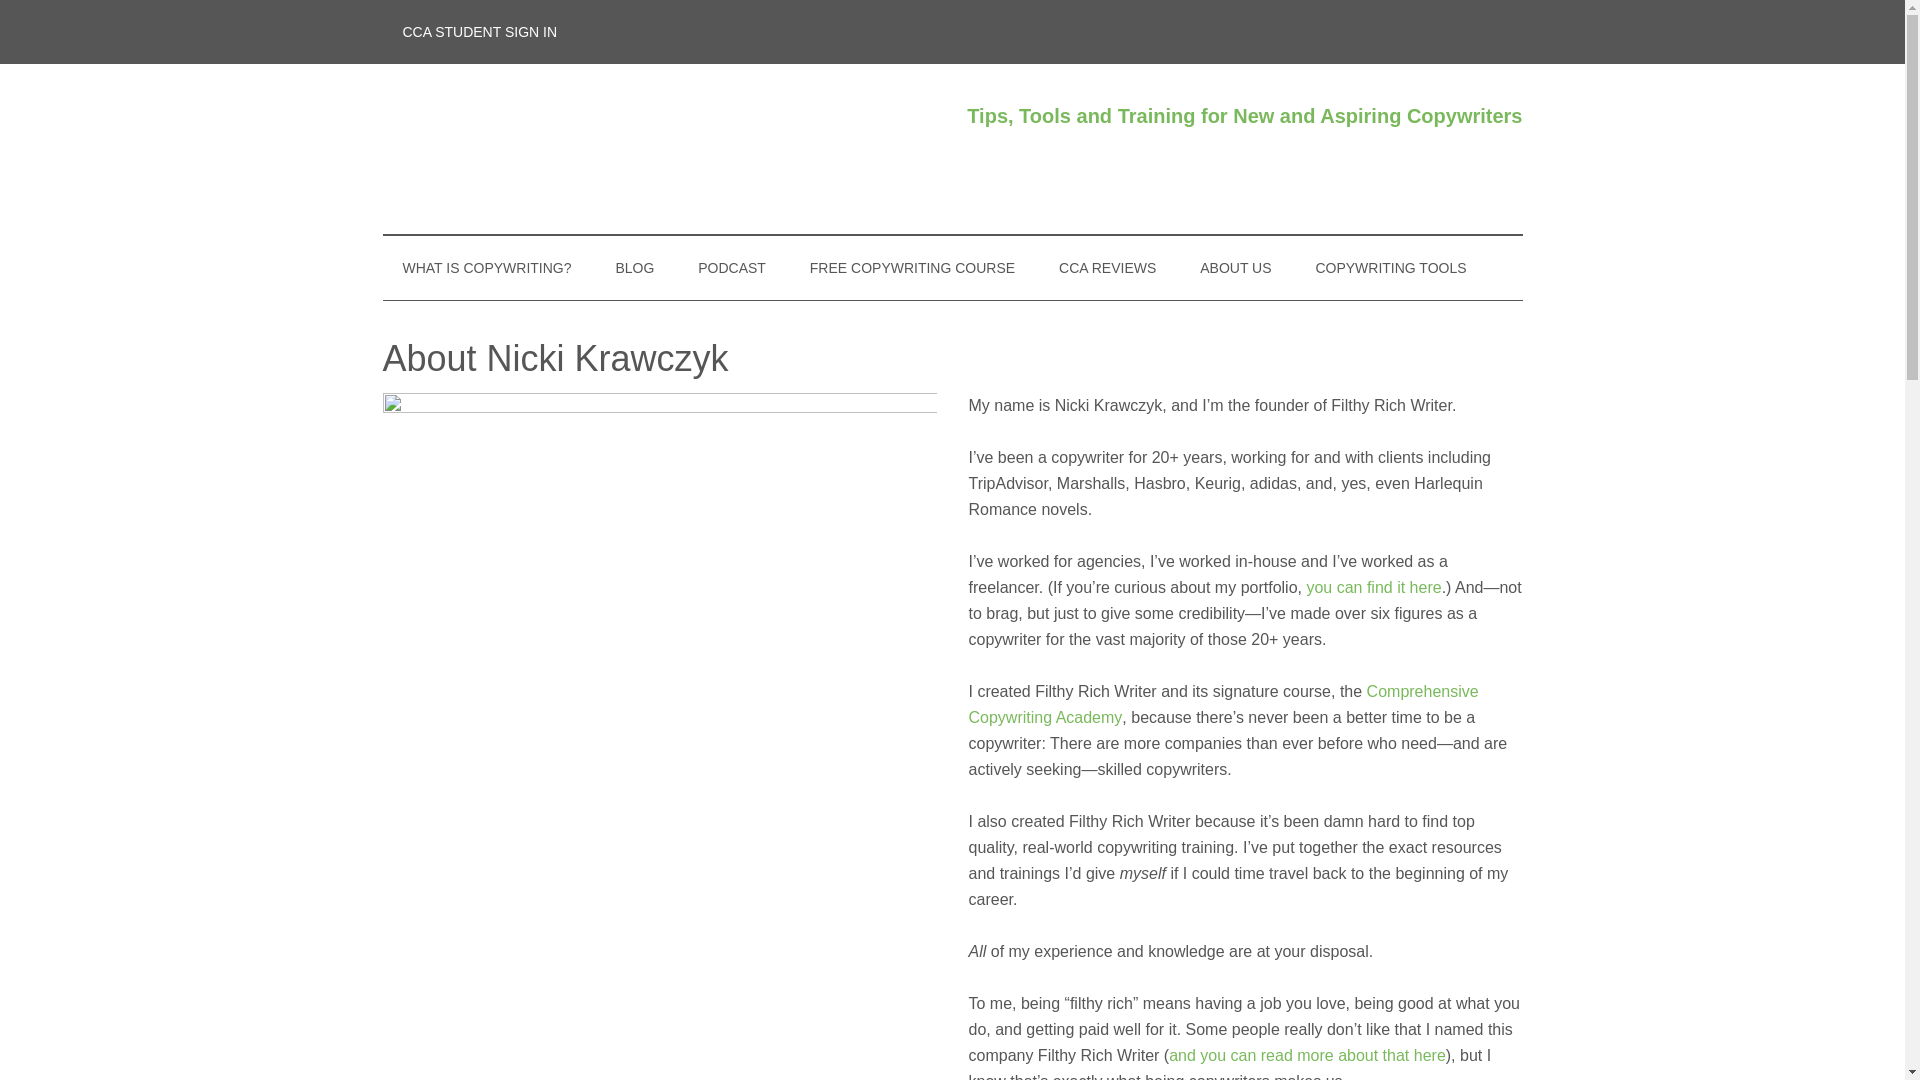  What do you see at coordinates (731, 268) in the screenshot?
I see `PODCAST` at bounding box center [731, 268].